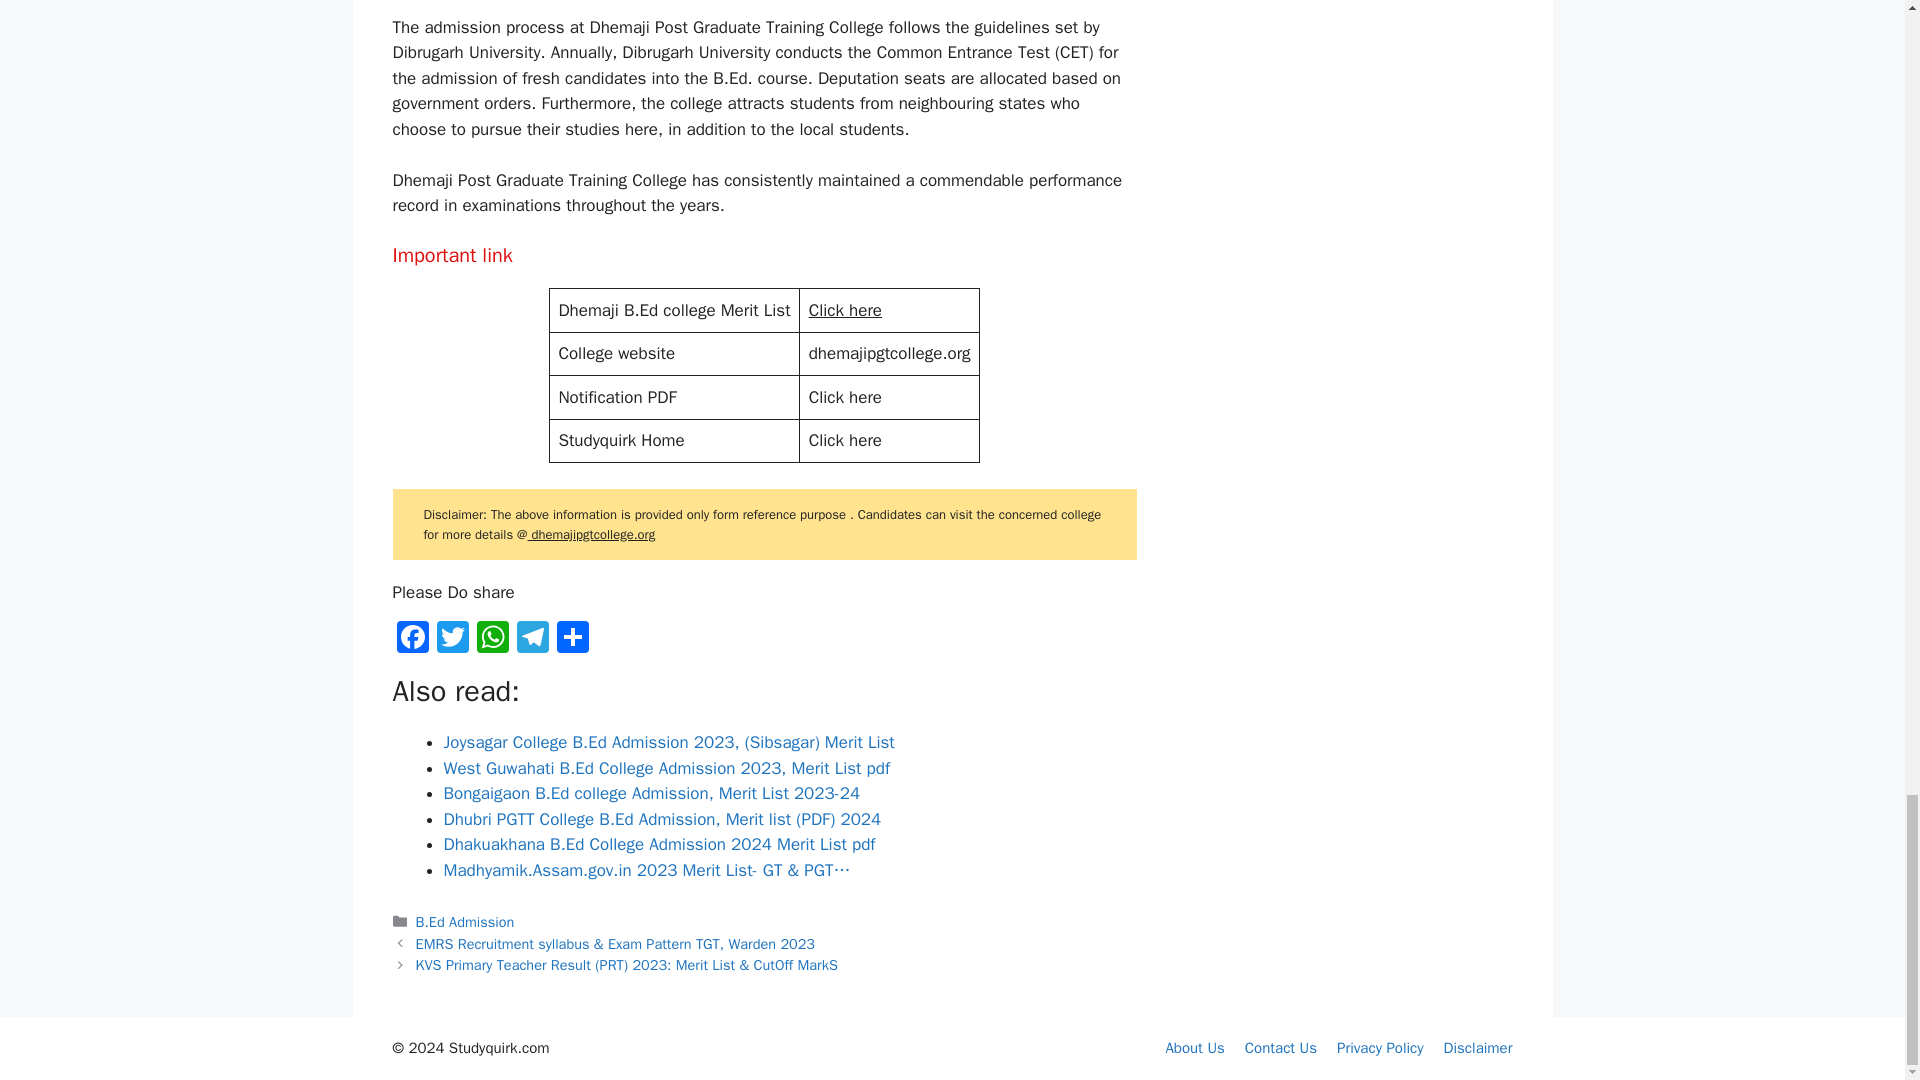  What do you see at coordinates (452, 640) in the screenshot?
I see `Twitter` at bounding box center [452, 640].